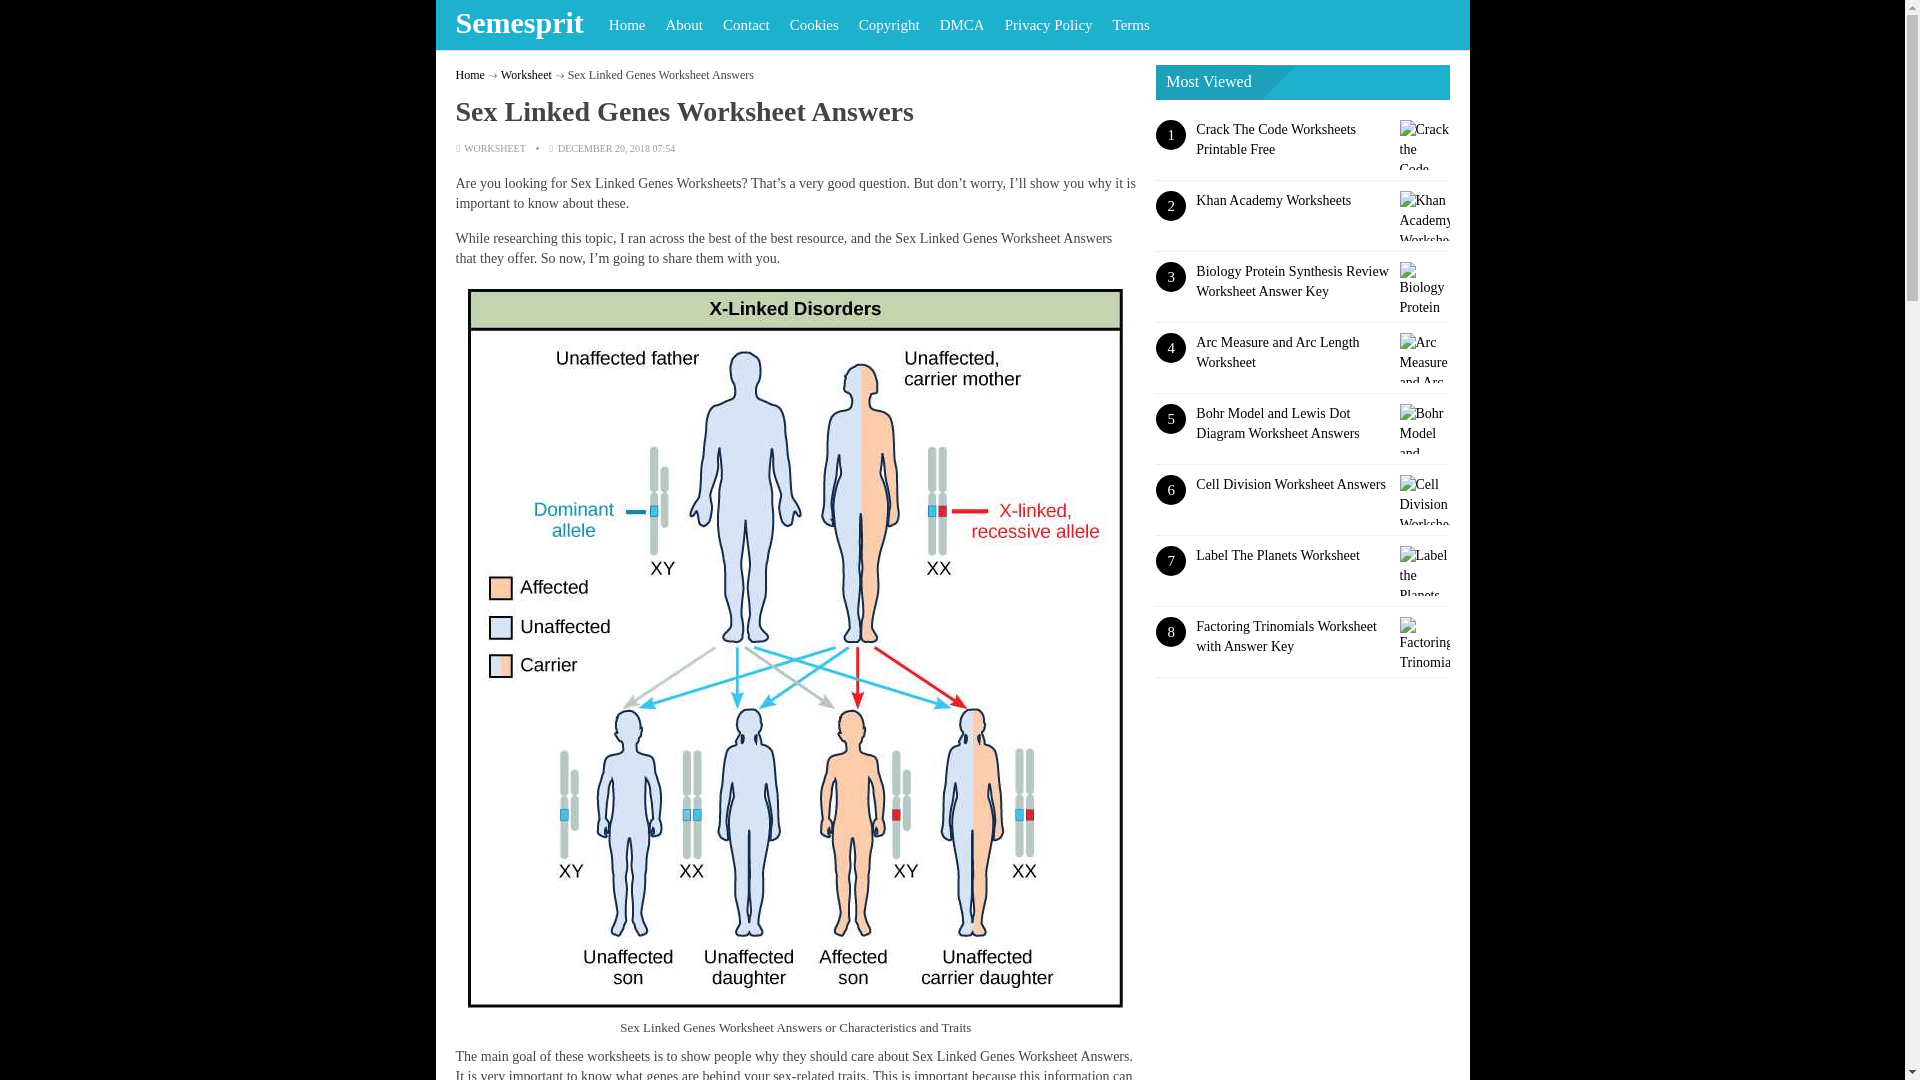 The width and height of the screenshot is (1920, 1080). I want to click on Crack The Code Worksheets Printable Free, so click(1276, 139).